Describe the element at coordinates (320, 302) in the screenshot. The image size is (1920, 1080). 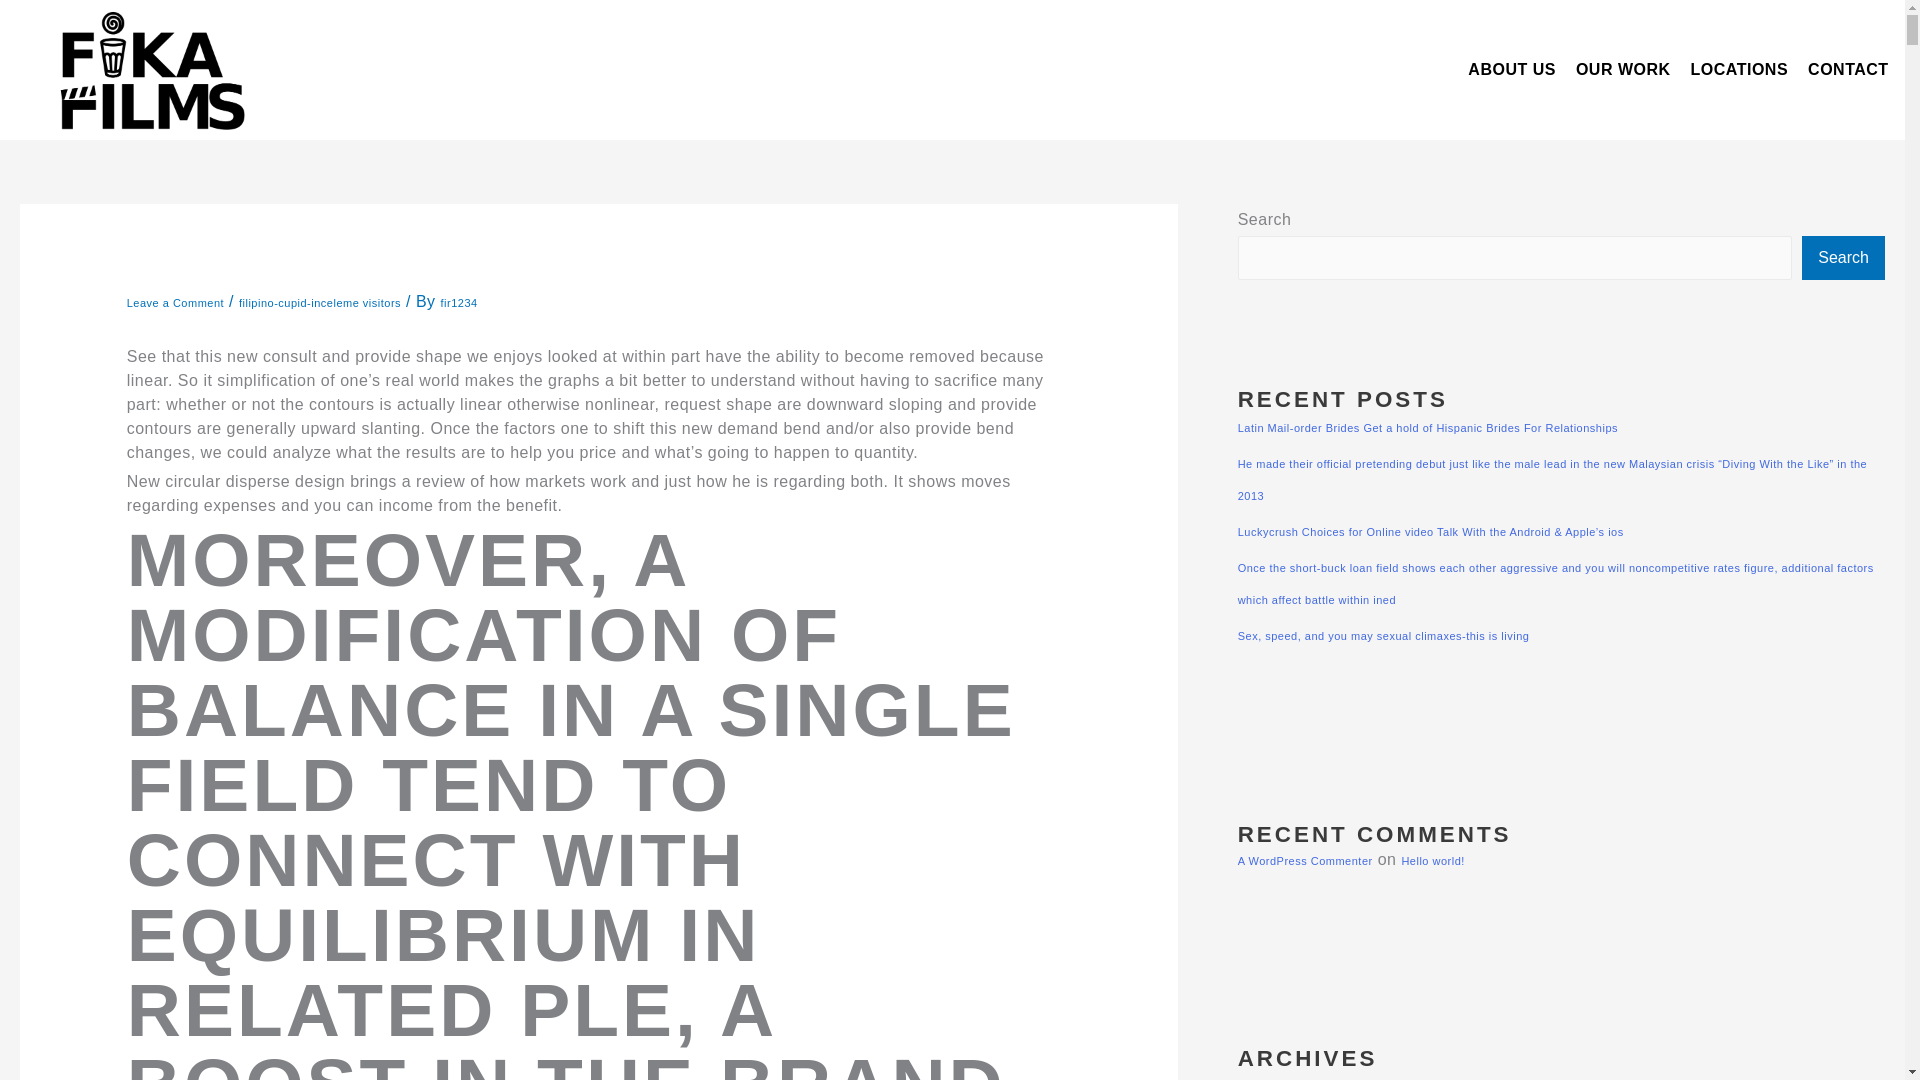
I see `filipino-cupid-inceleme visitors` at that location.